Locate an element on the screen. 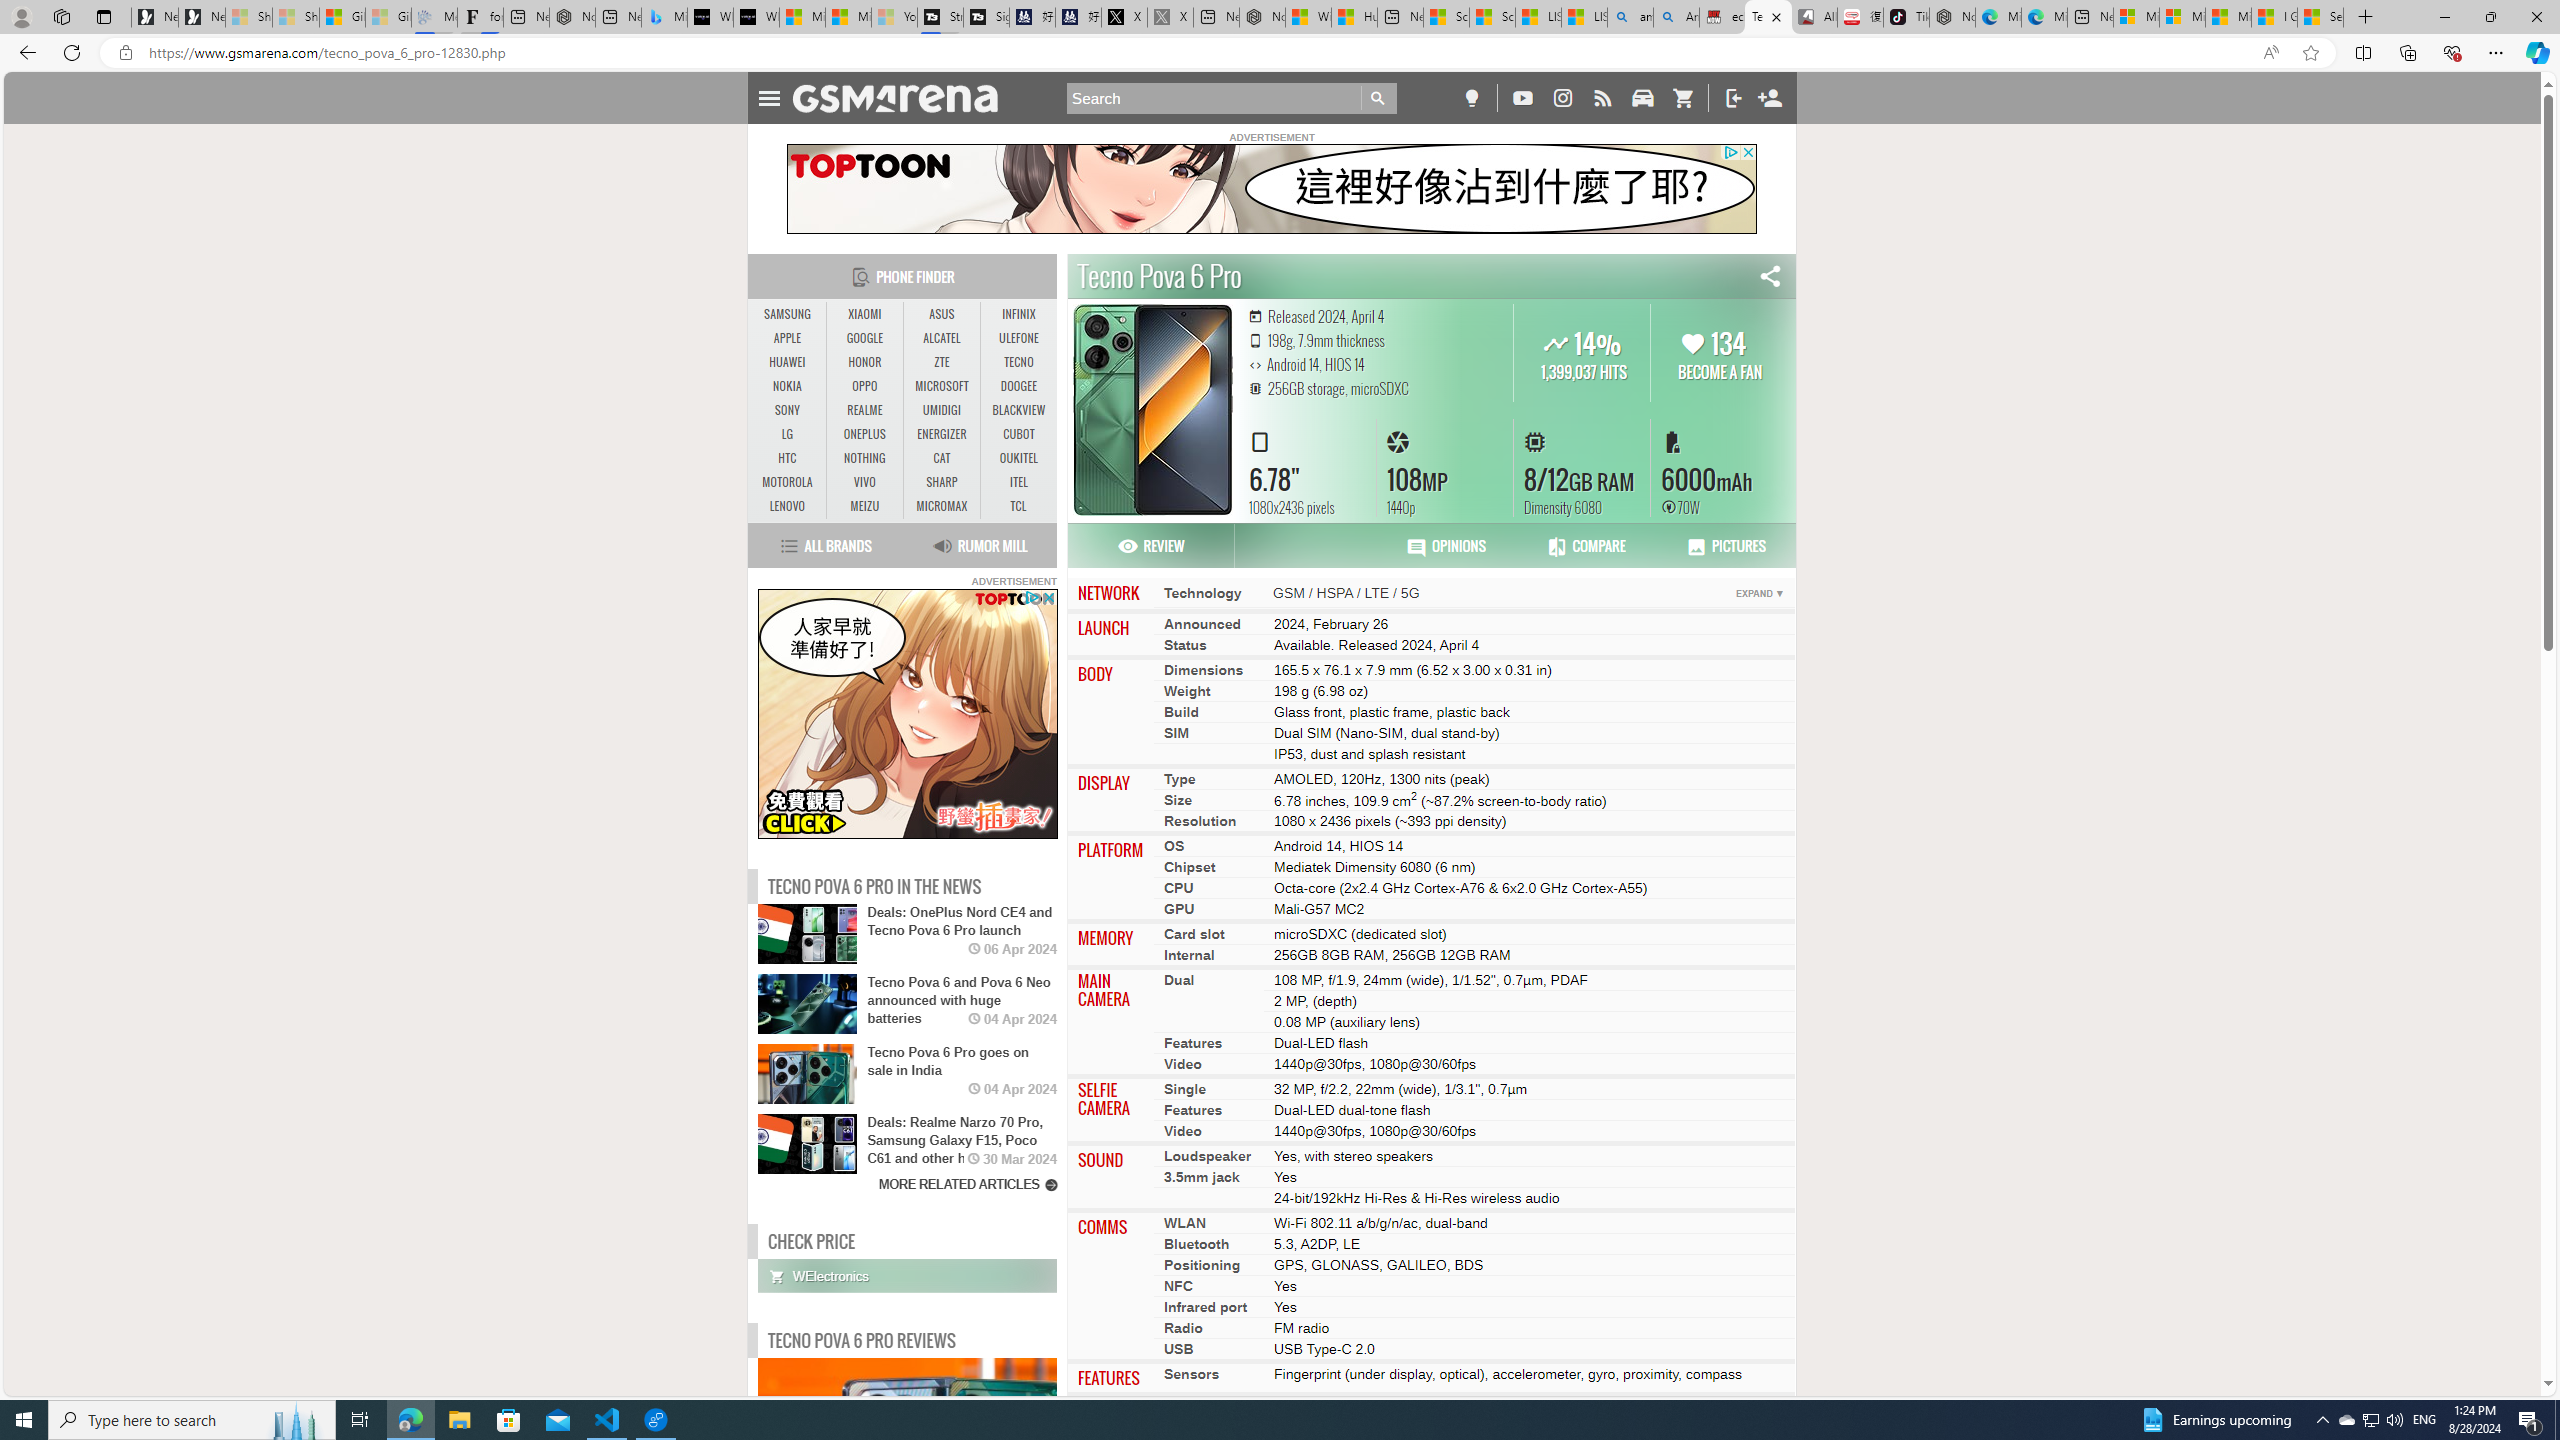  OUKITEL is located at coordinates (1018, 458).